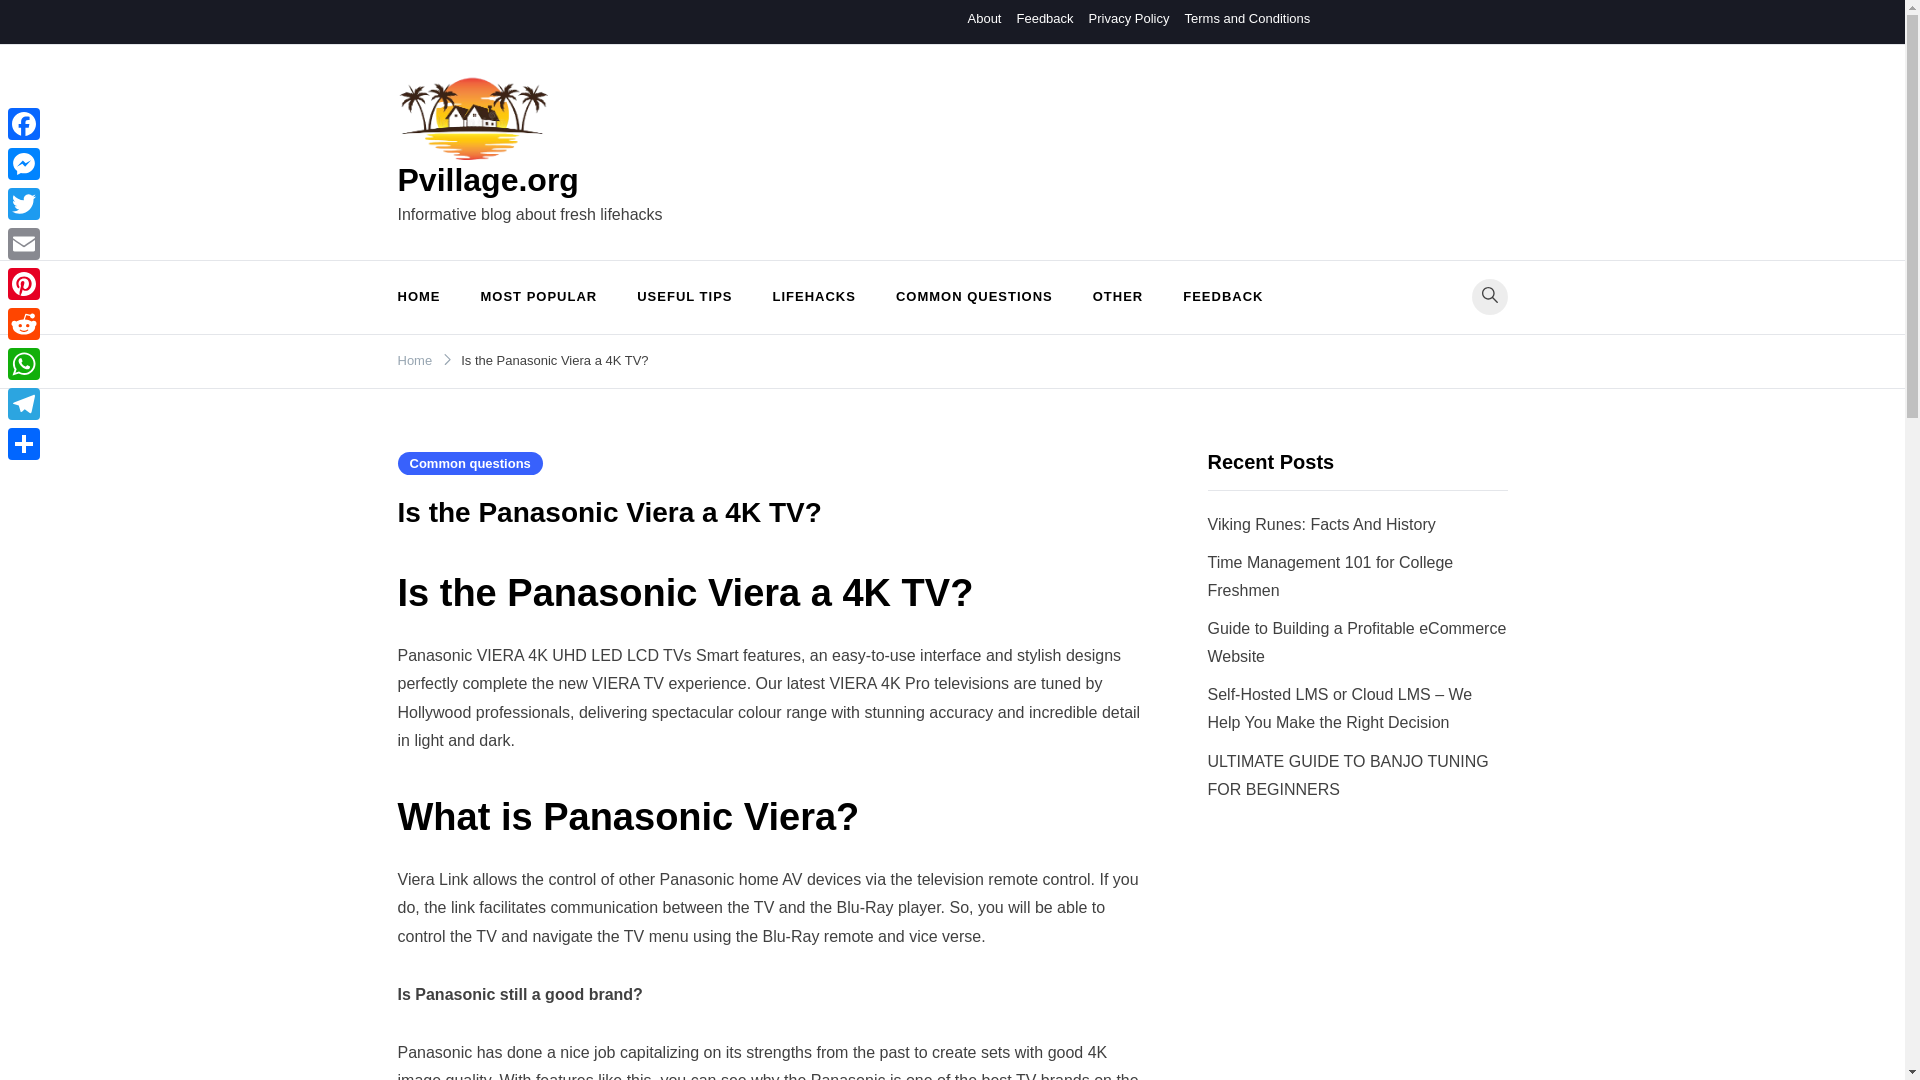 The image size is (1920, 1080). Describe the element at coordinates (814, 297) in the screenshot. I see `LIFEHACKS` at that location.